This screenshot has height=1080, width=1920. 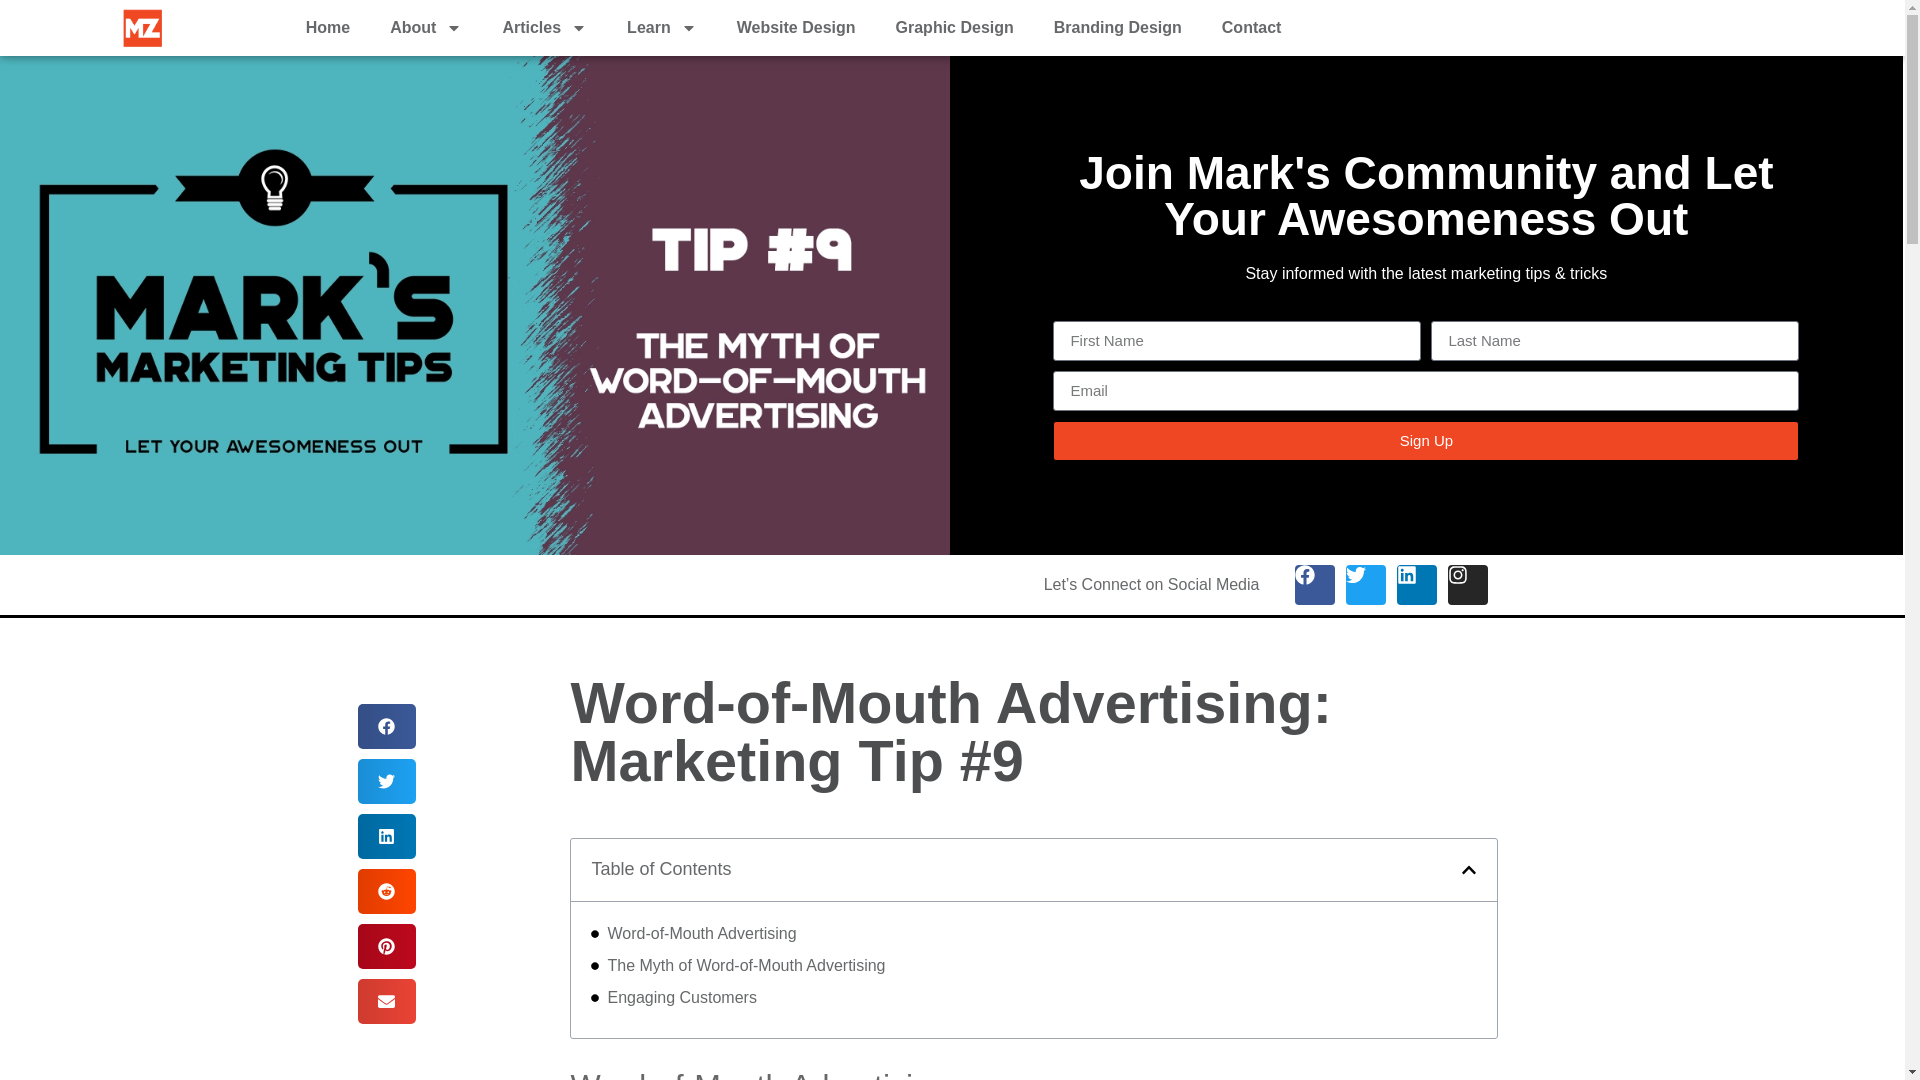 What do you see at coordinates (954, 28) in the screenshot?
I see `Graphic Design` at bounding box center [954, 28].